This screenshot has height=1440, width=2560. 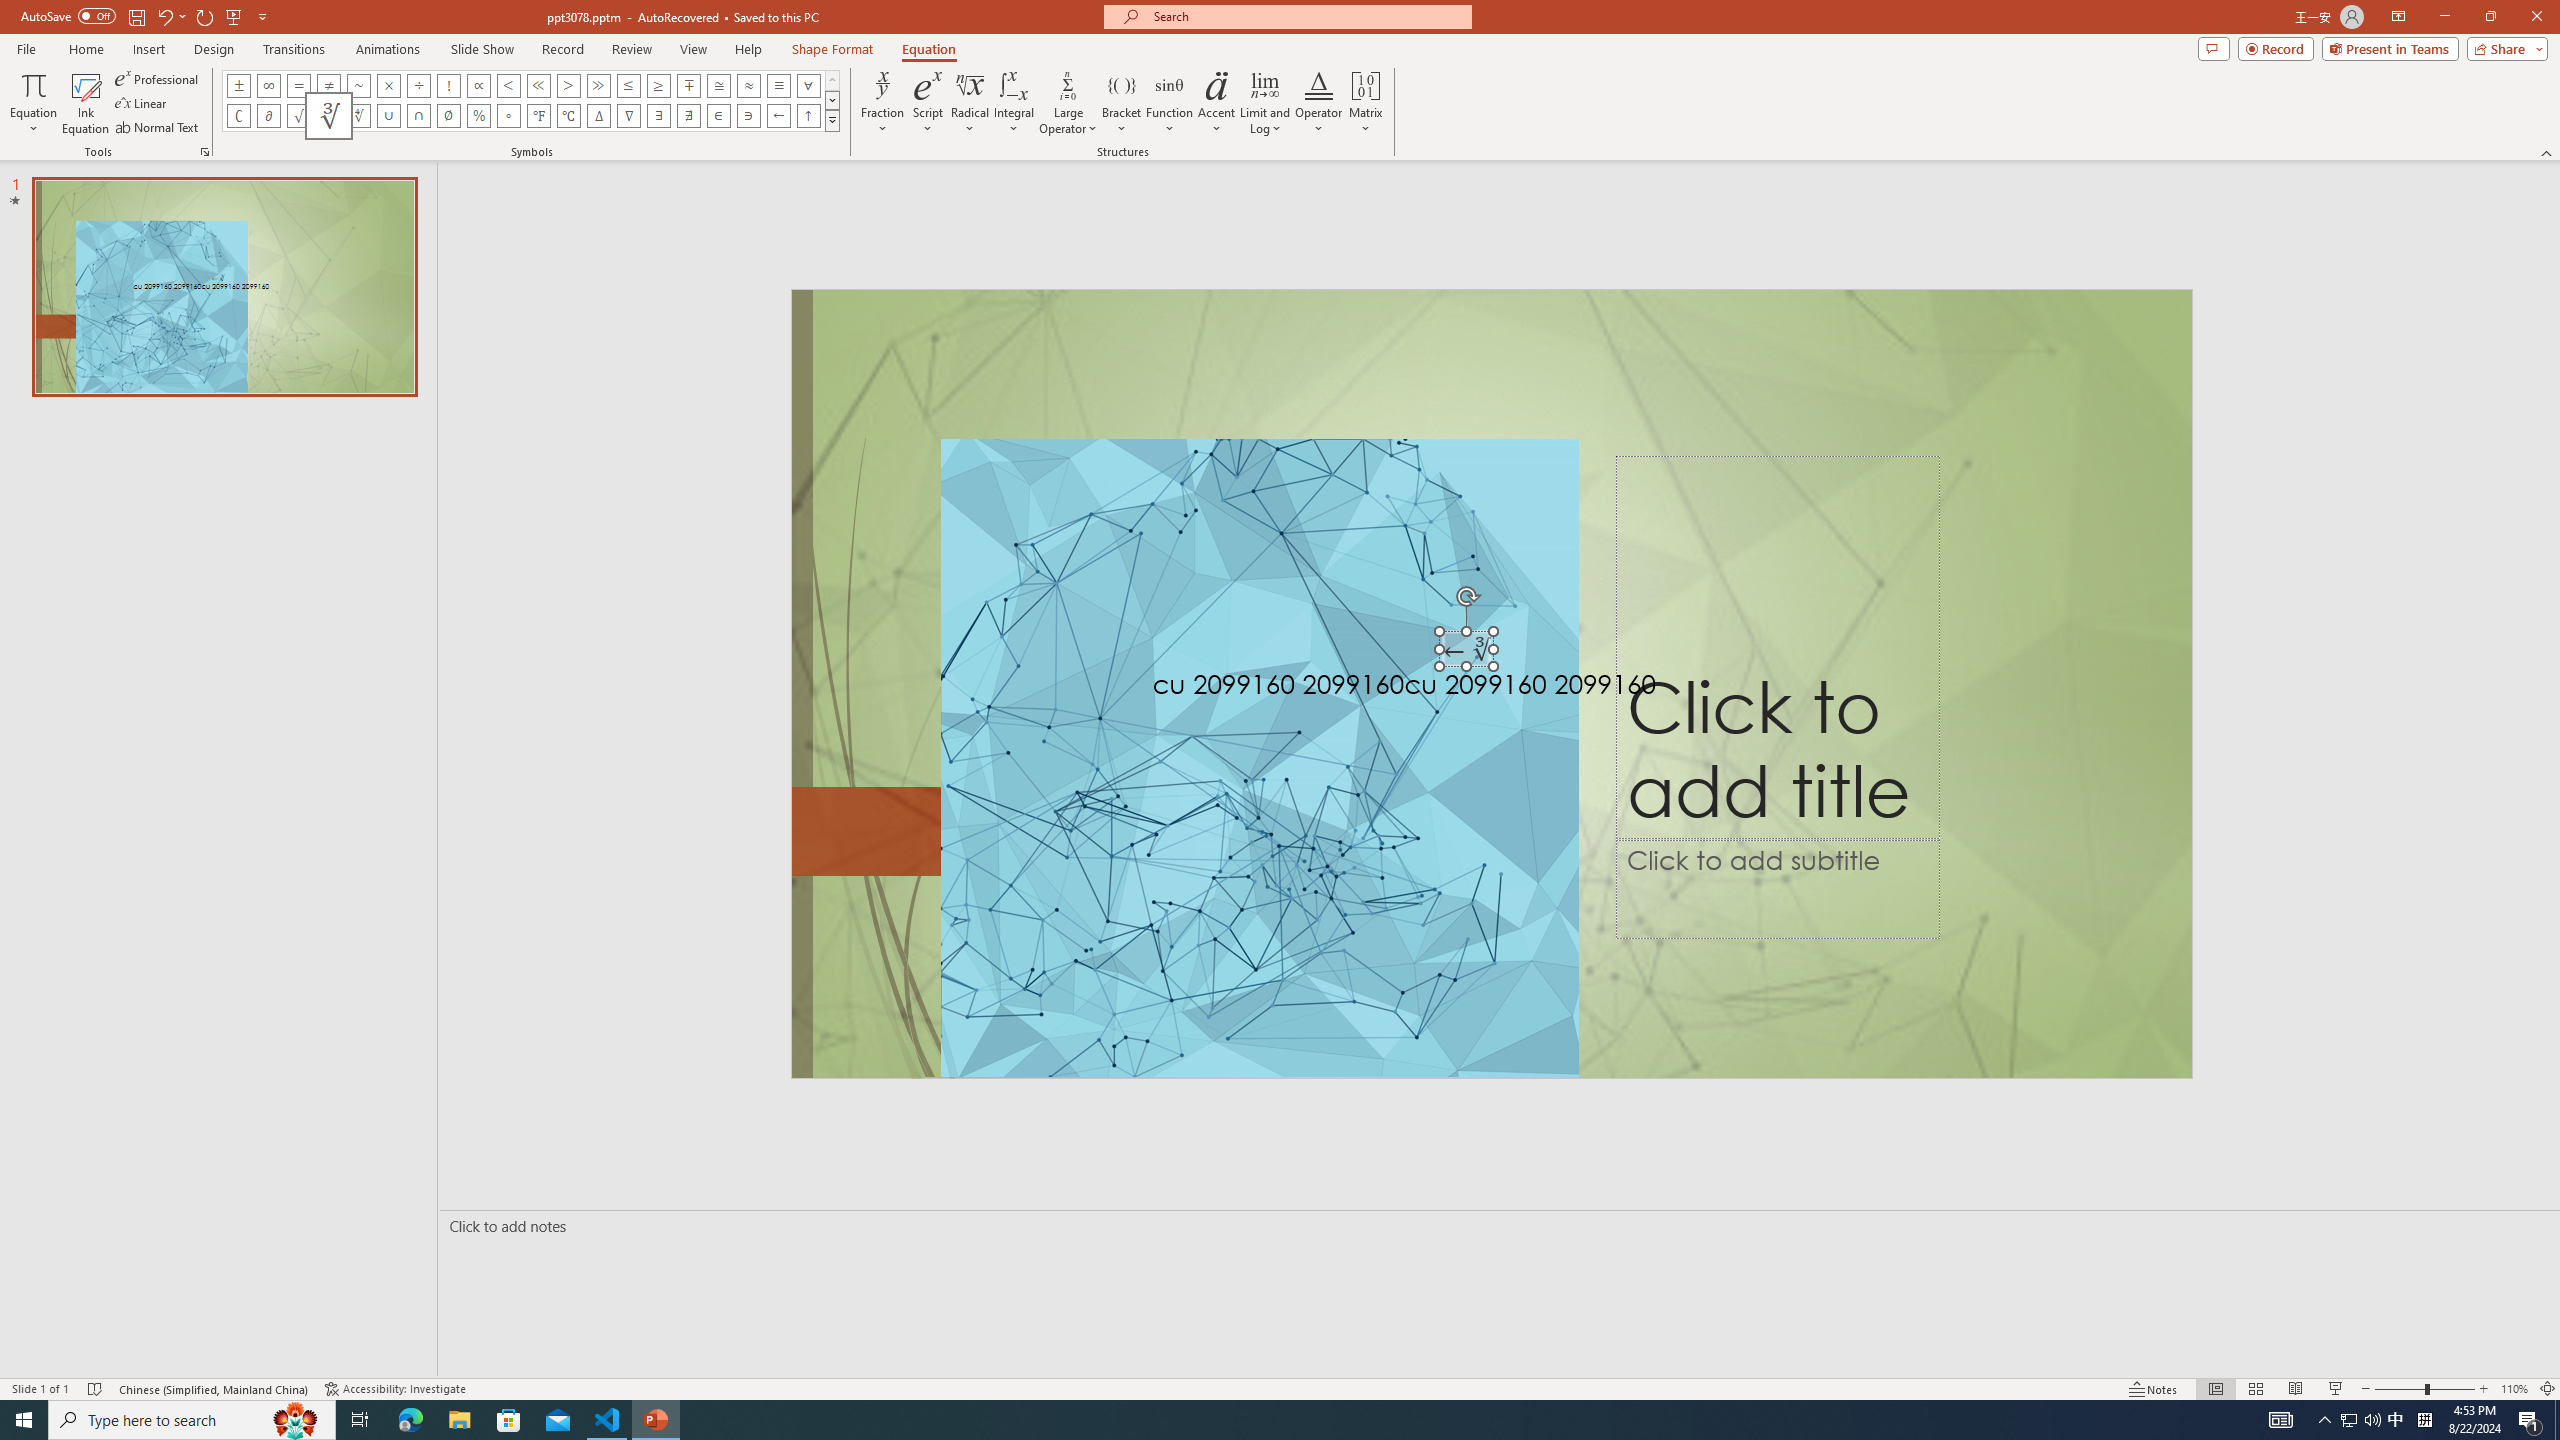 What do you see at coordinates (778, 116) in the screenshot?
I see `Equation Symbol Left Arrow` at bounding box center [778, 116].